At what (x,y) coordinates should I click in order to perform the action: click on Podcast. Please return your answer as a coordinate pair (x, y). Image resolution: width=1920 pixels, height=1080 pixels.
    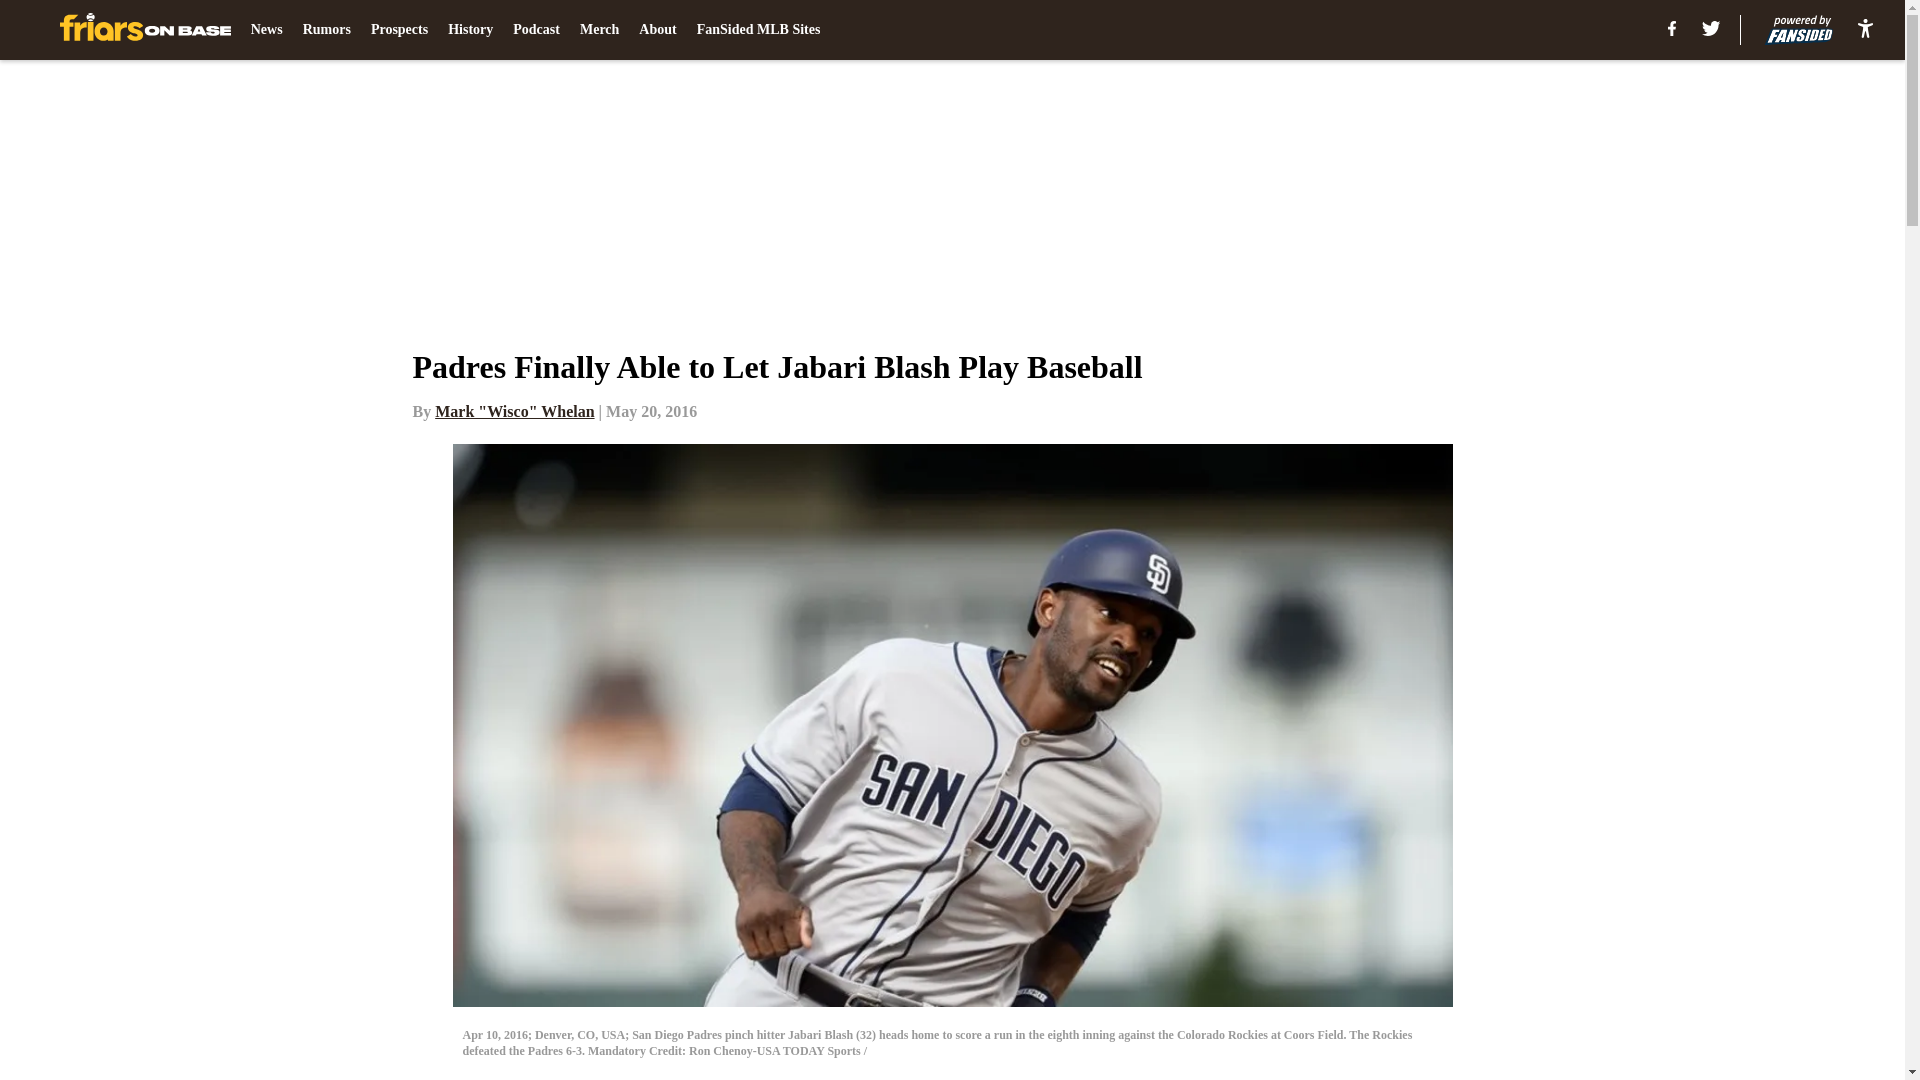
    Looking at the image, I should click on (536, 30).